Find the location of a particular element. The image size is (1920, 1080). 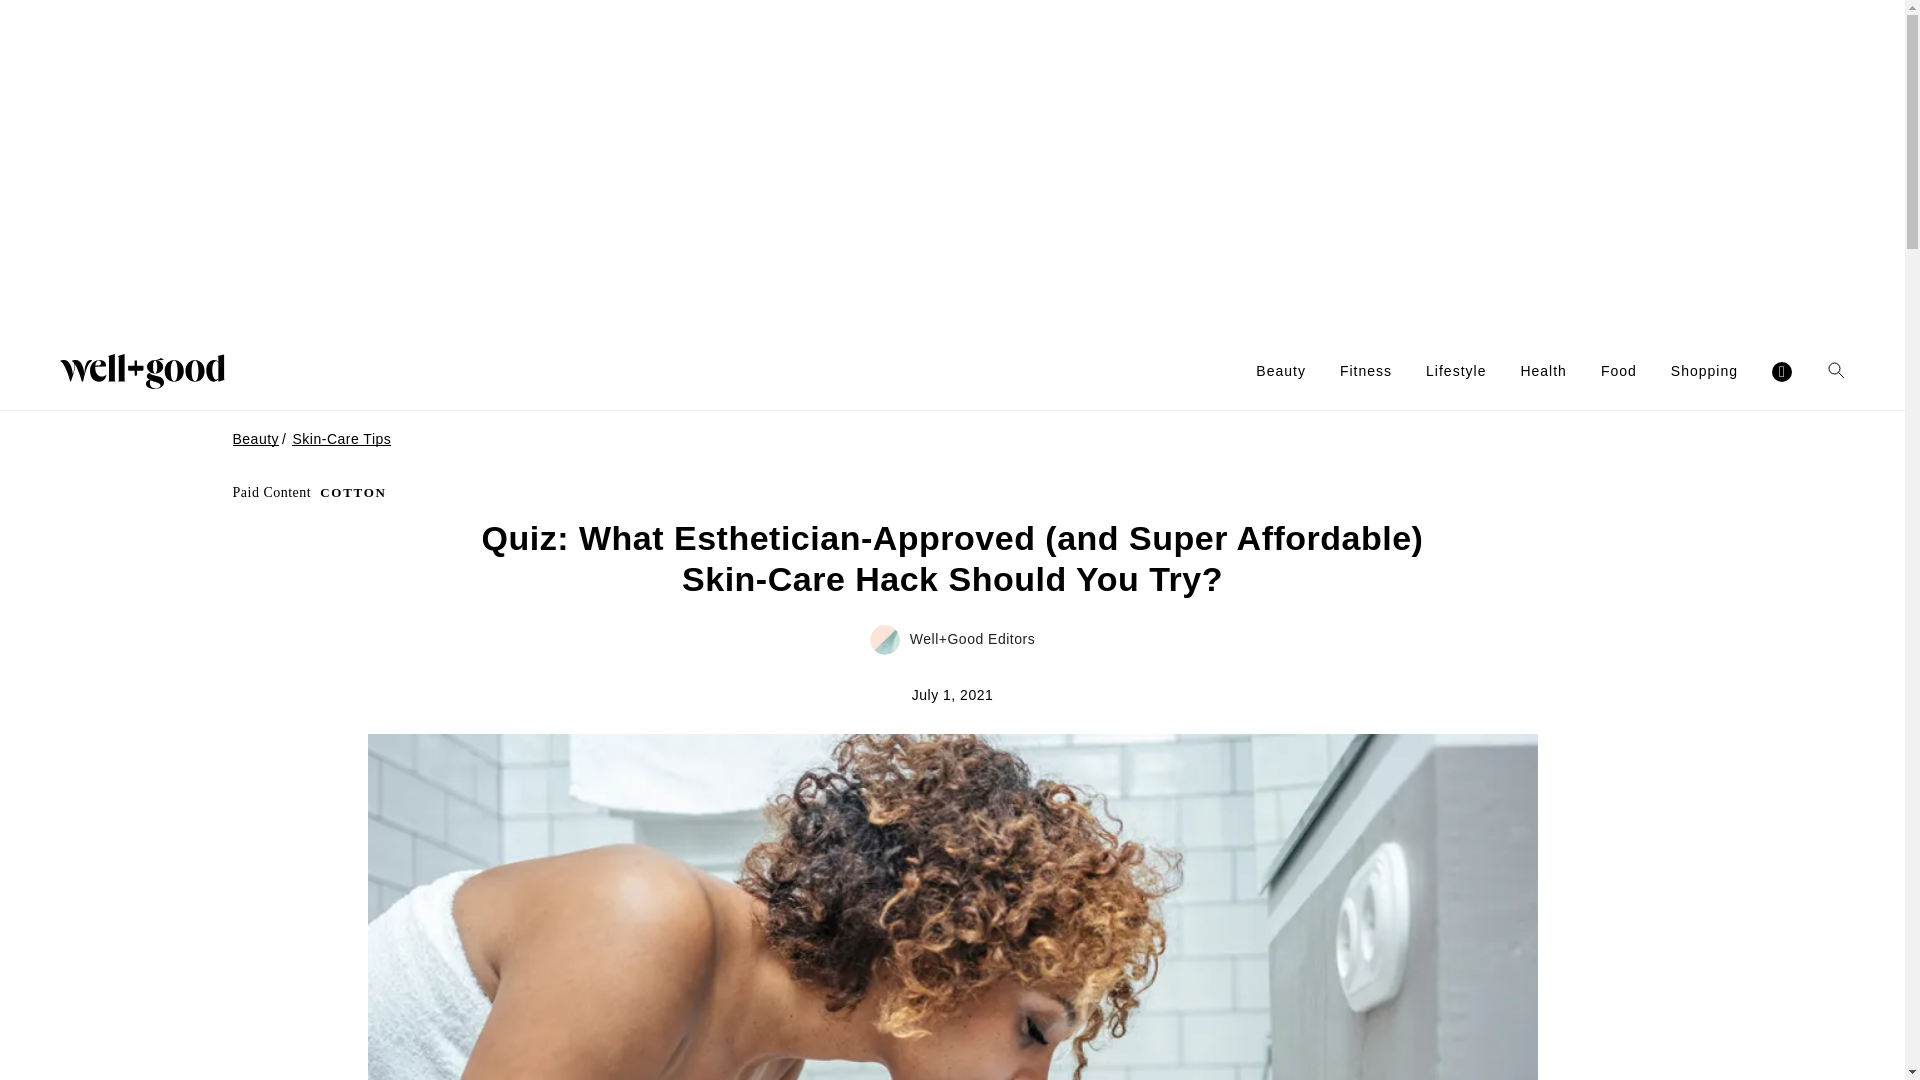

Fitness is located at coordinates (1366, 371).